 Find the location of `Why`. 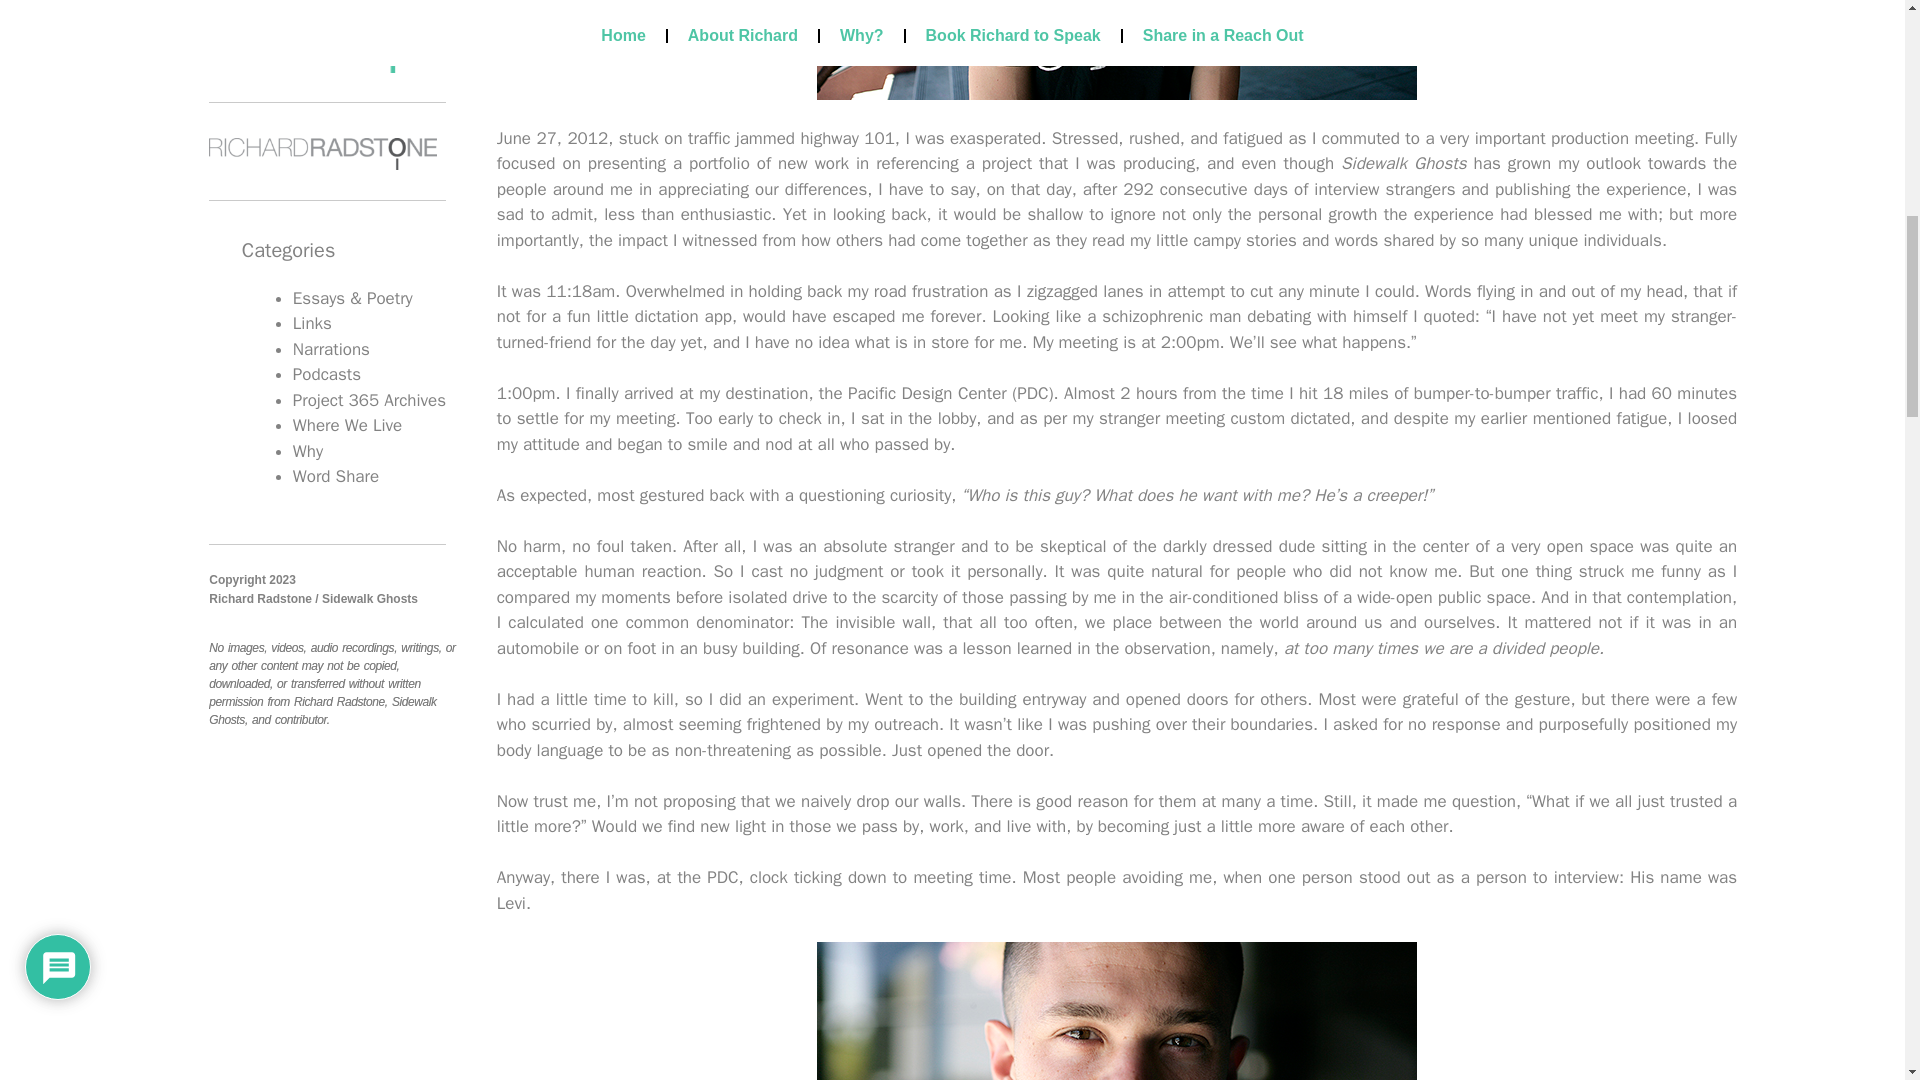

Why is located at coordinates (308, 451).